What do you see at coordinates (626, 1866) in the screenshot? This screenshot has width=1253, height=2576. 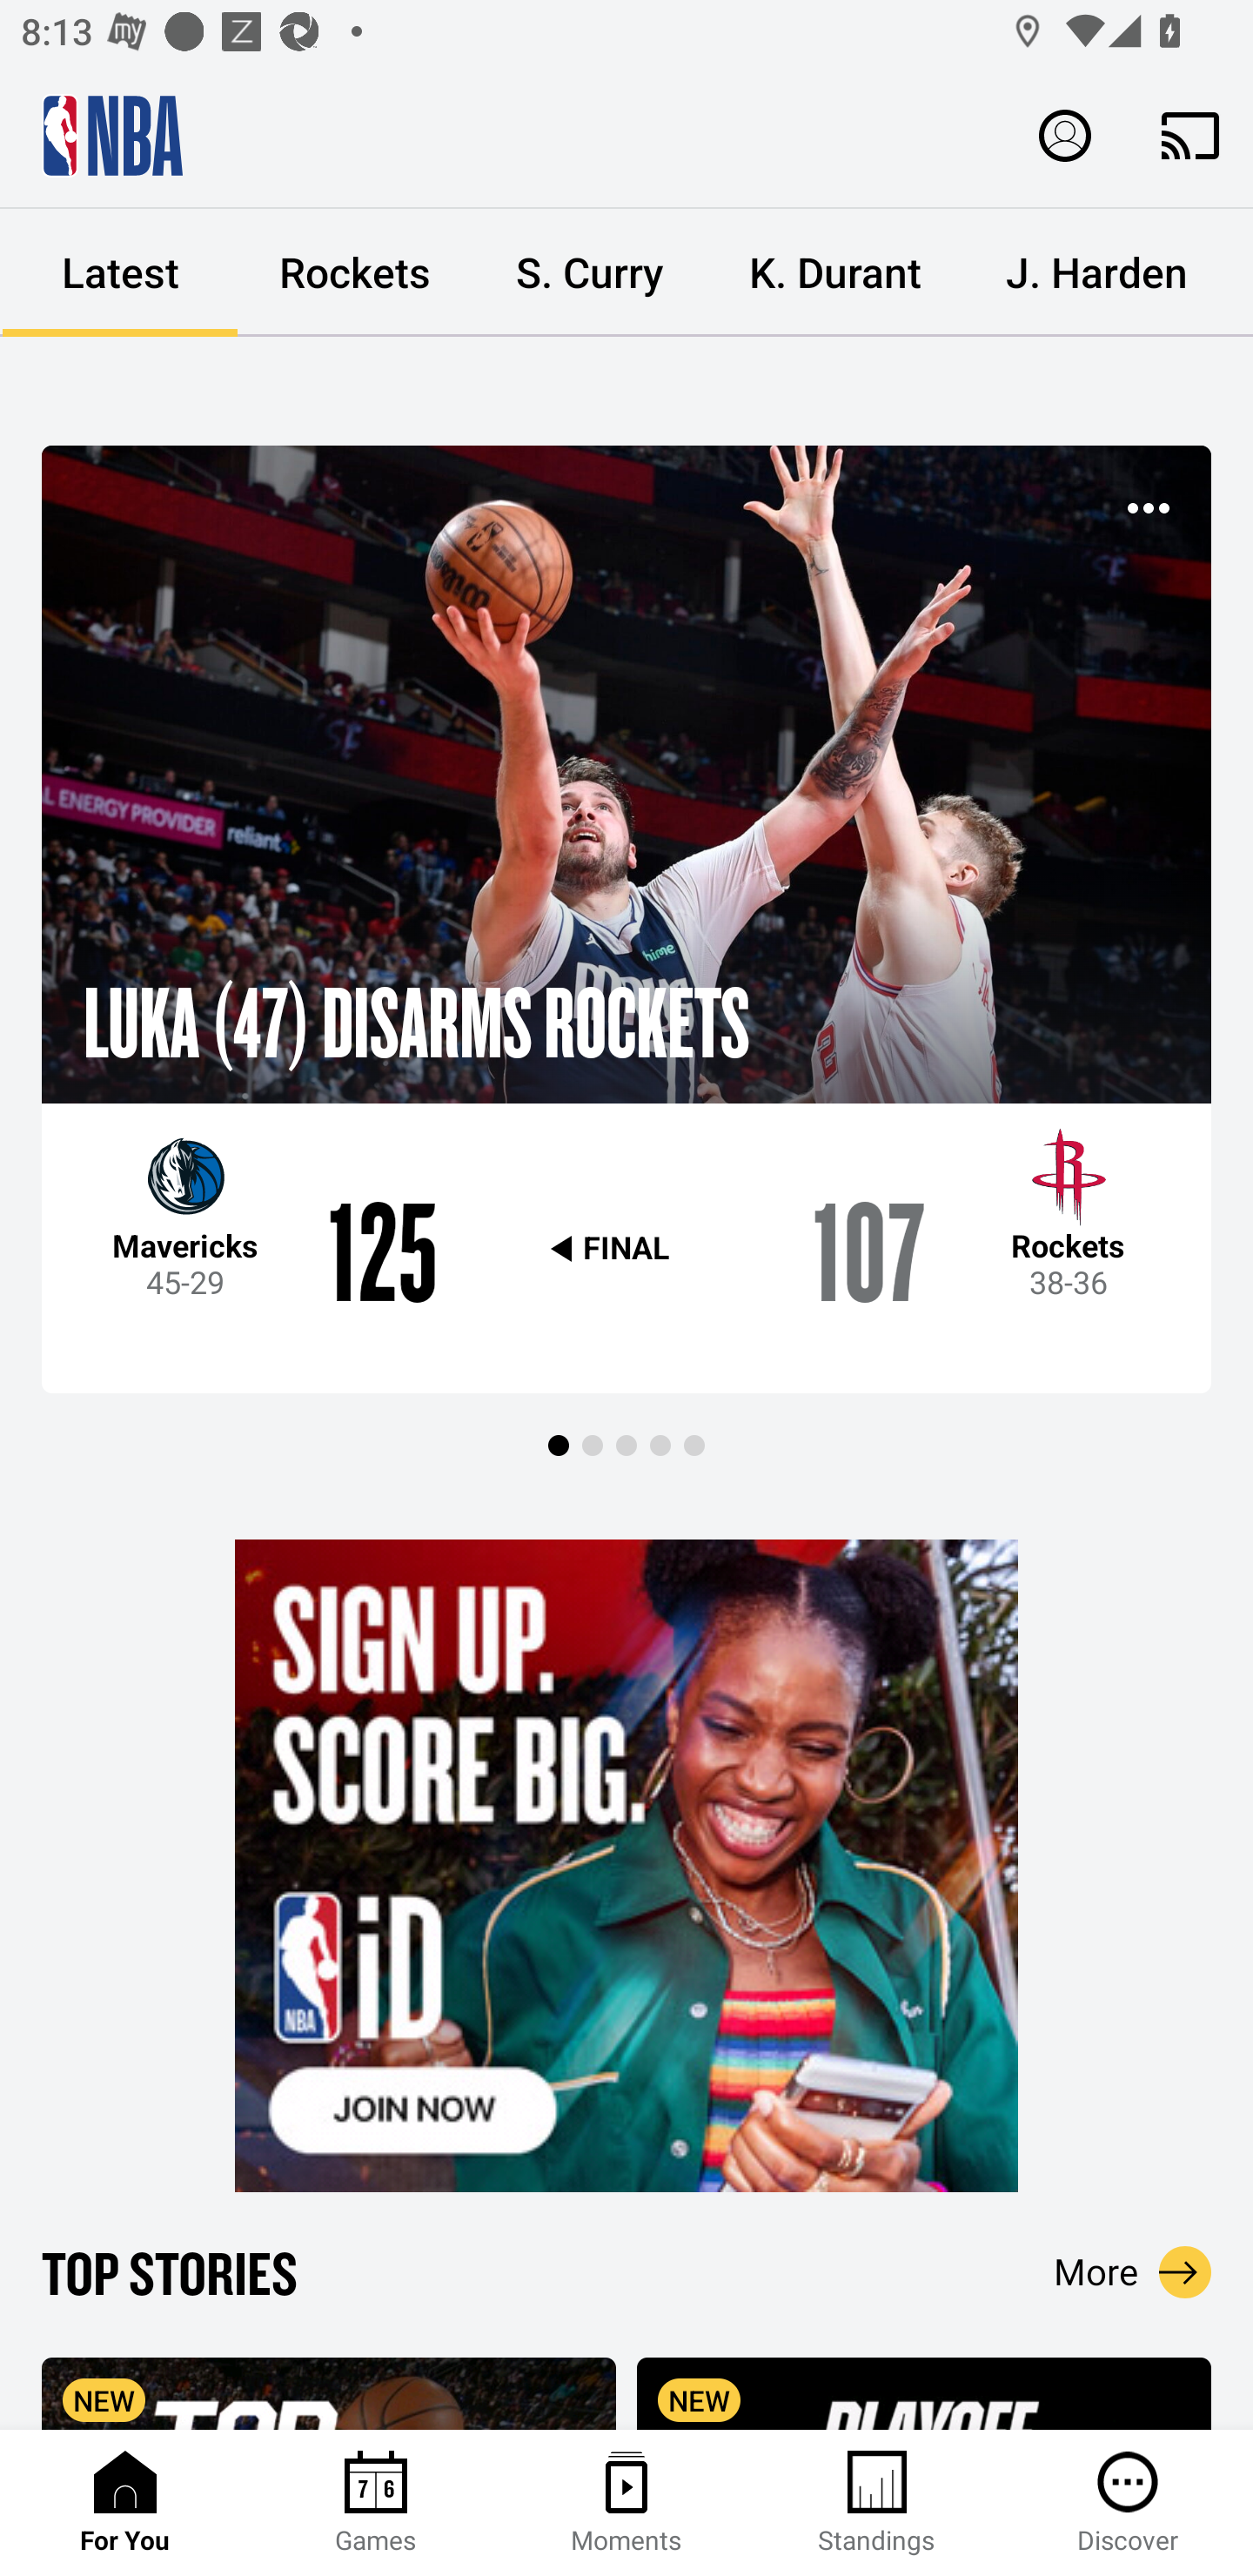 I see `g5nqqygr7owph` at bounding box center [626, 1866].